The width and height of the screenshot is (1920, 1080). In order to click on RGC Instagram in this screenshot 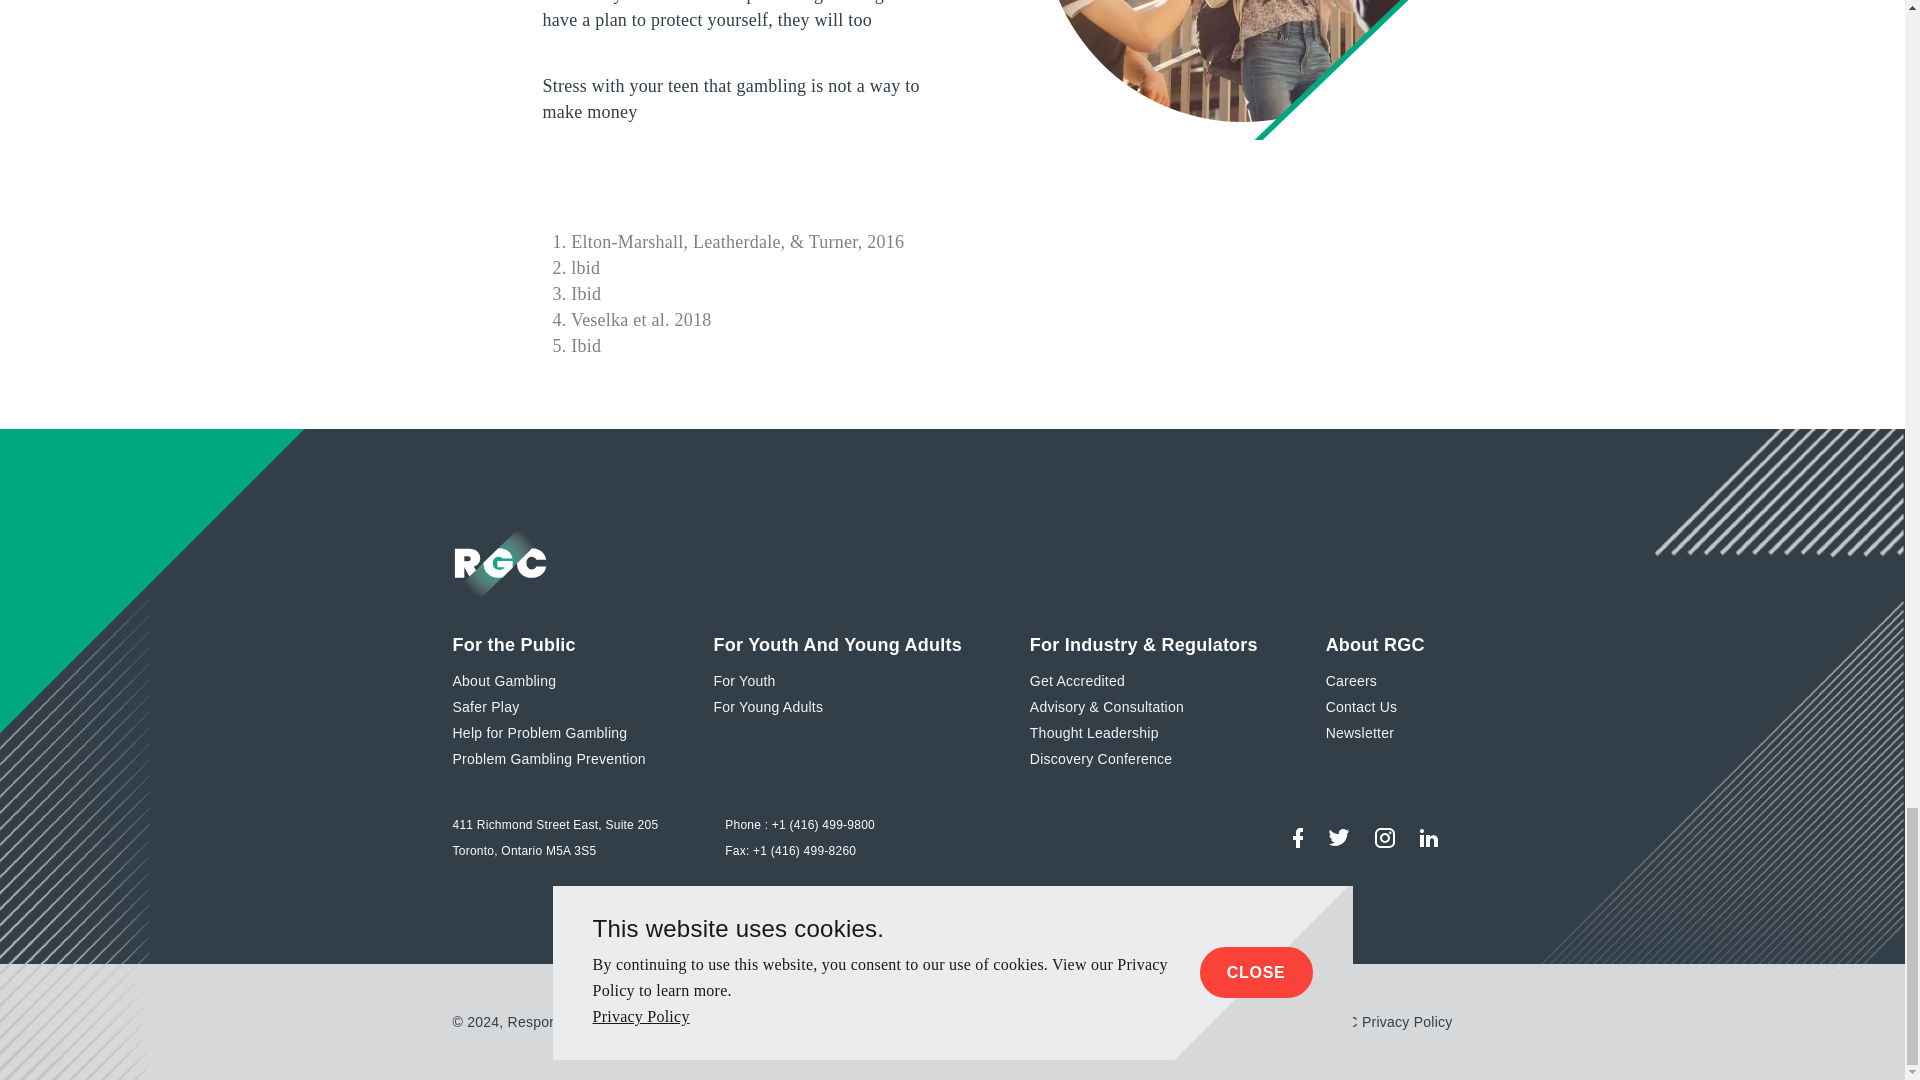, I will do `click(1383, 838)`.